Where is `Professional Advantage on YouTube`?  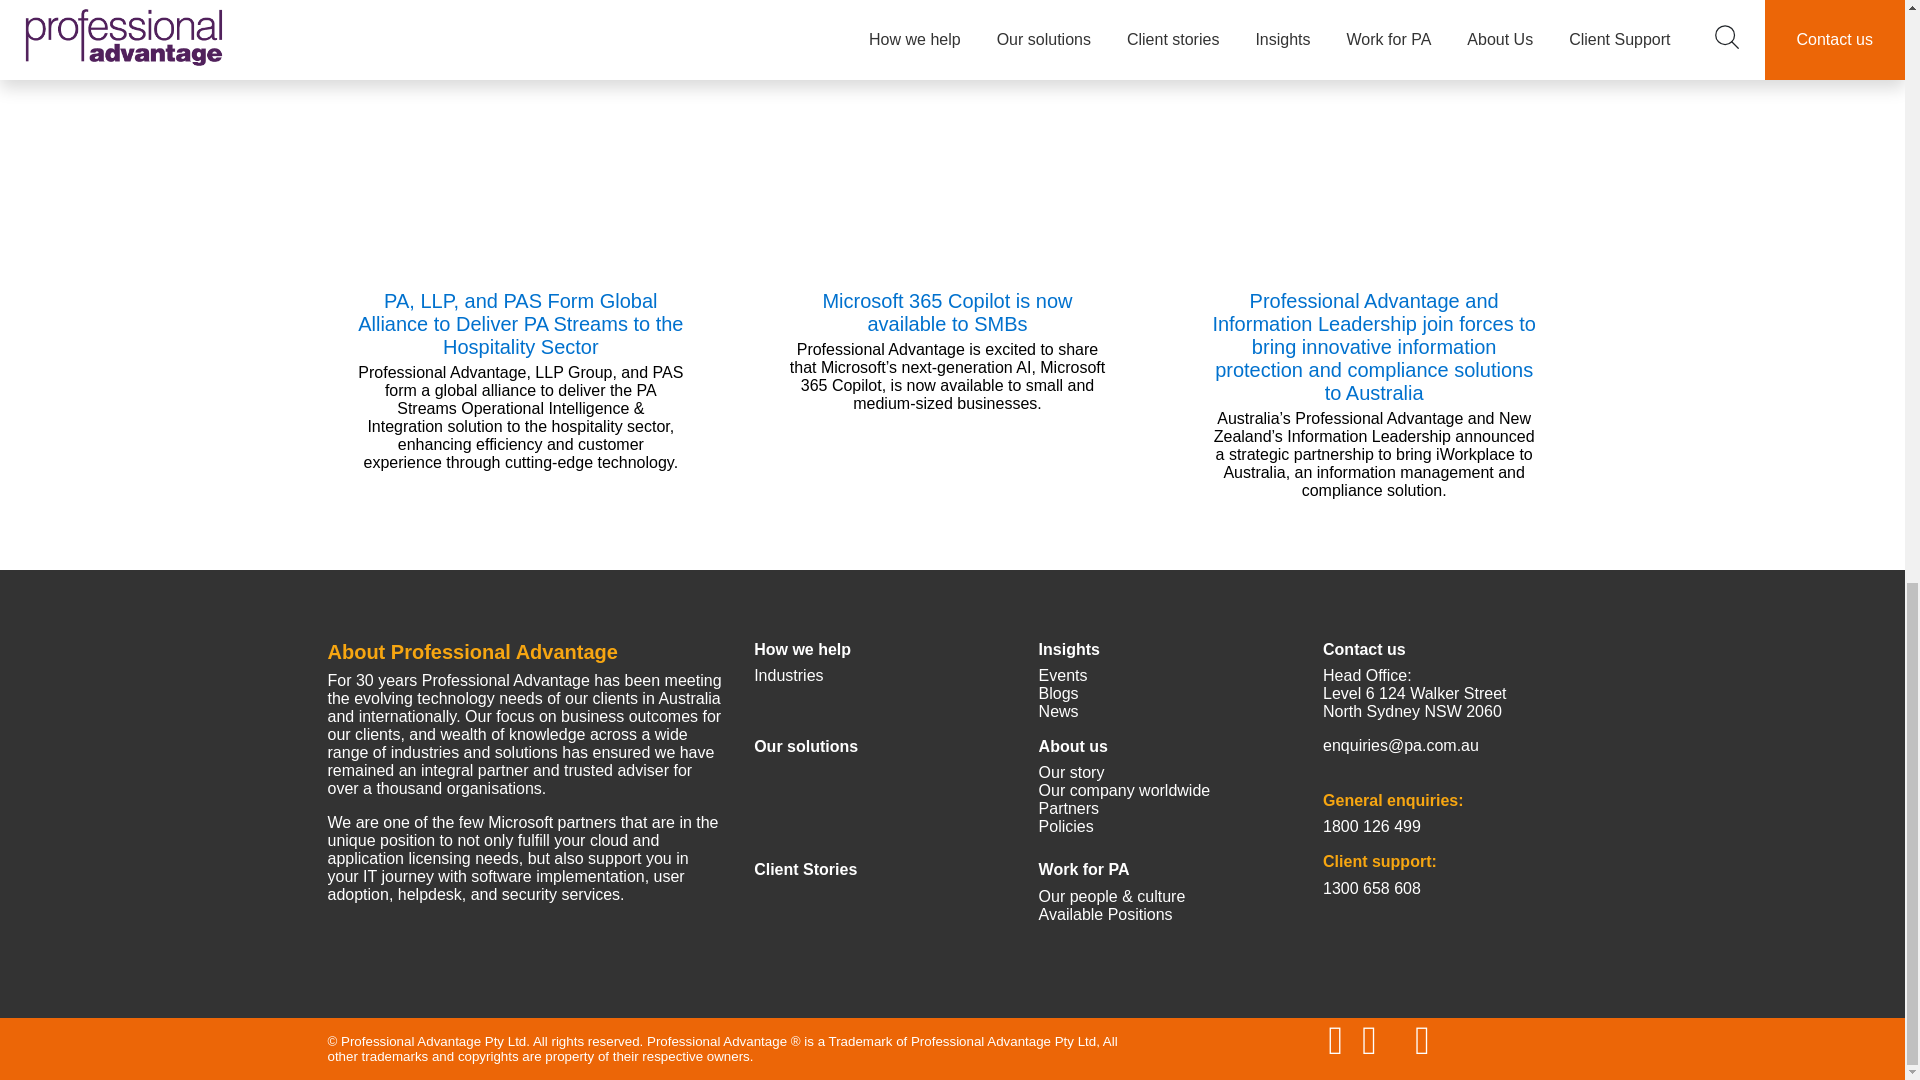
Professional Advantage on YouTube is located at coordinates (1422, 1040).